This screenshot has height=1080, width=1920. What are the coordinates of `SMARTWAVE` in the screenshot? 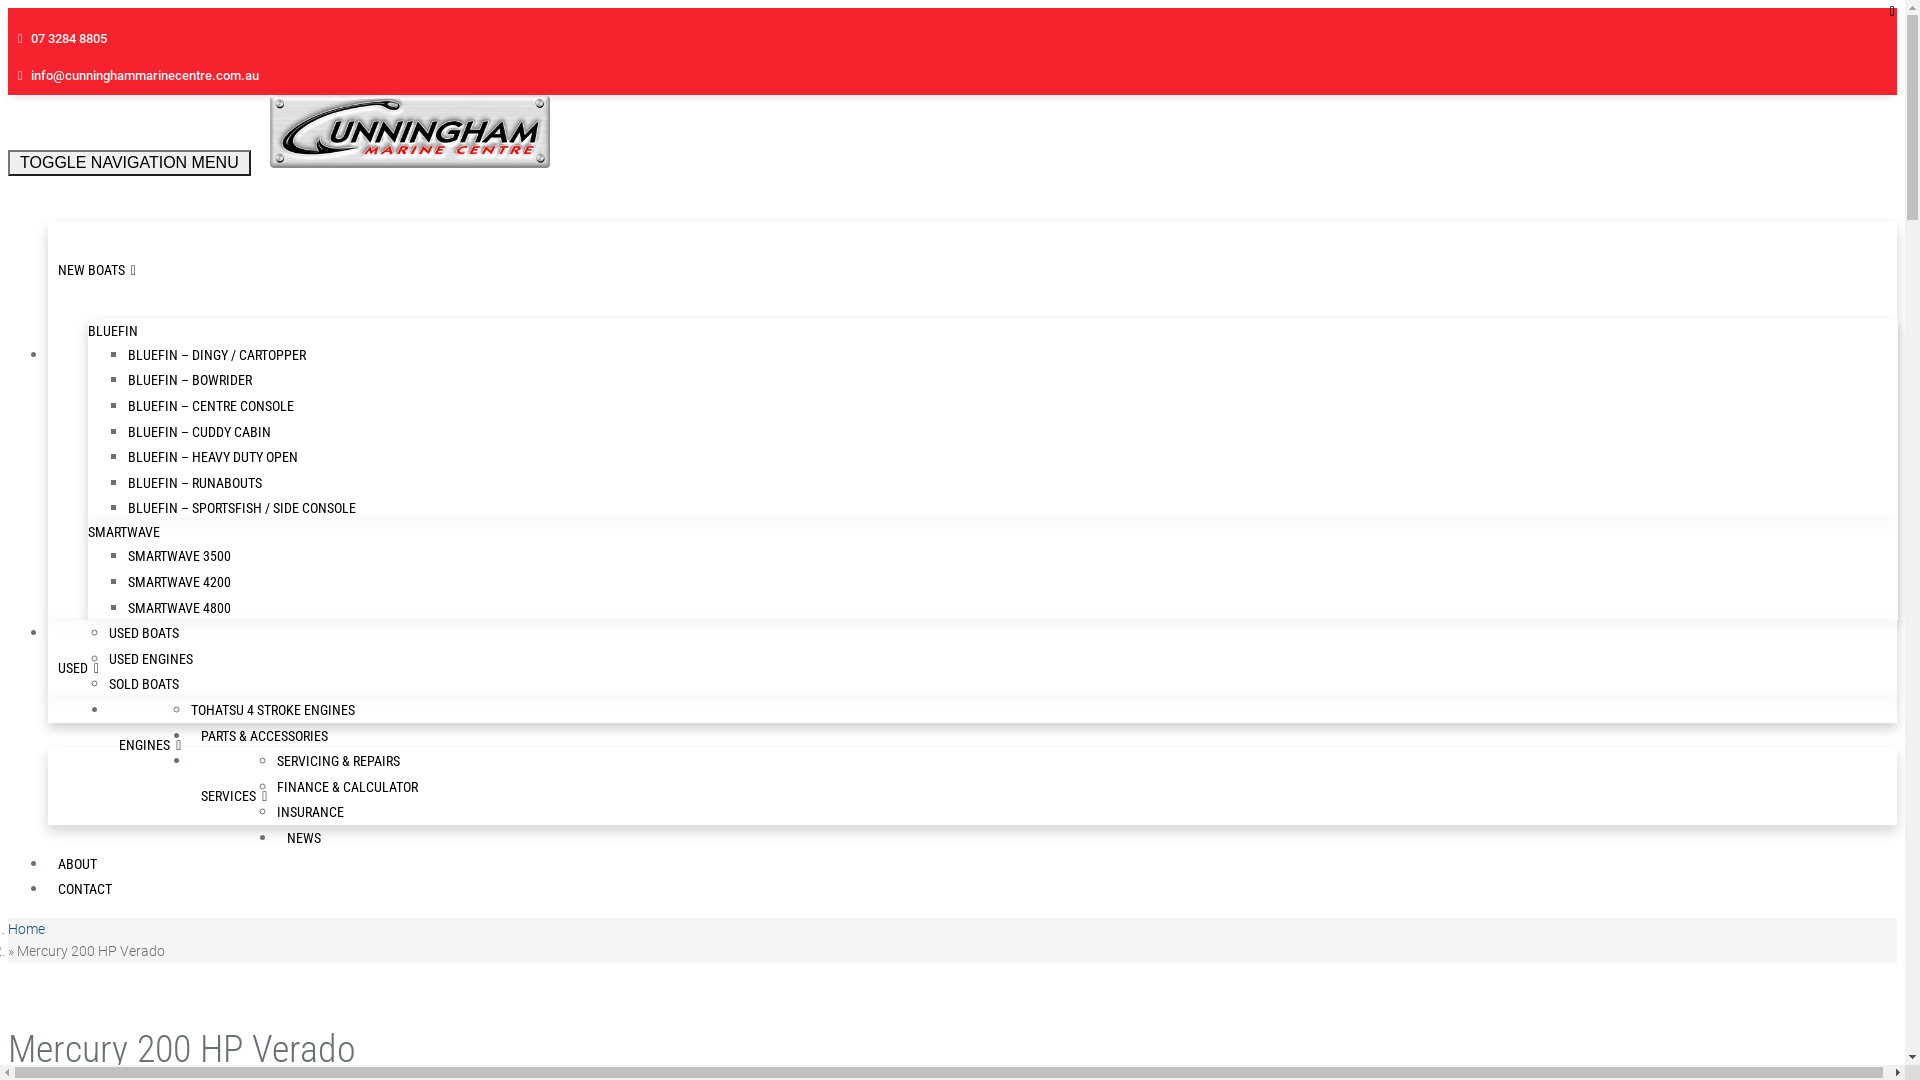 It's located at (994, 532).